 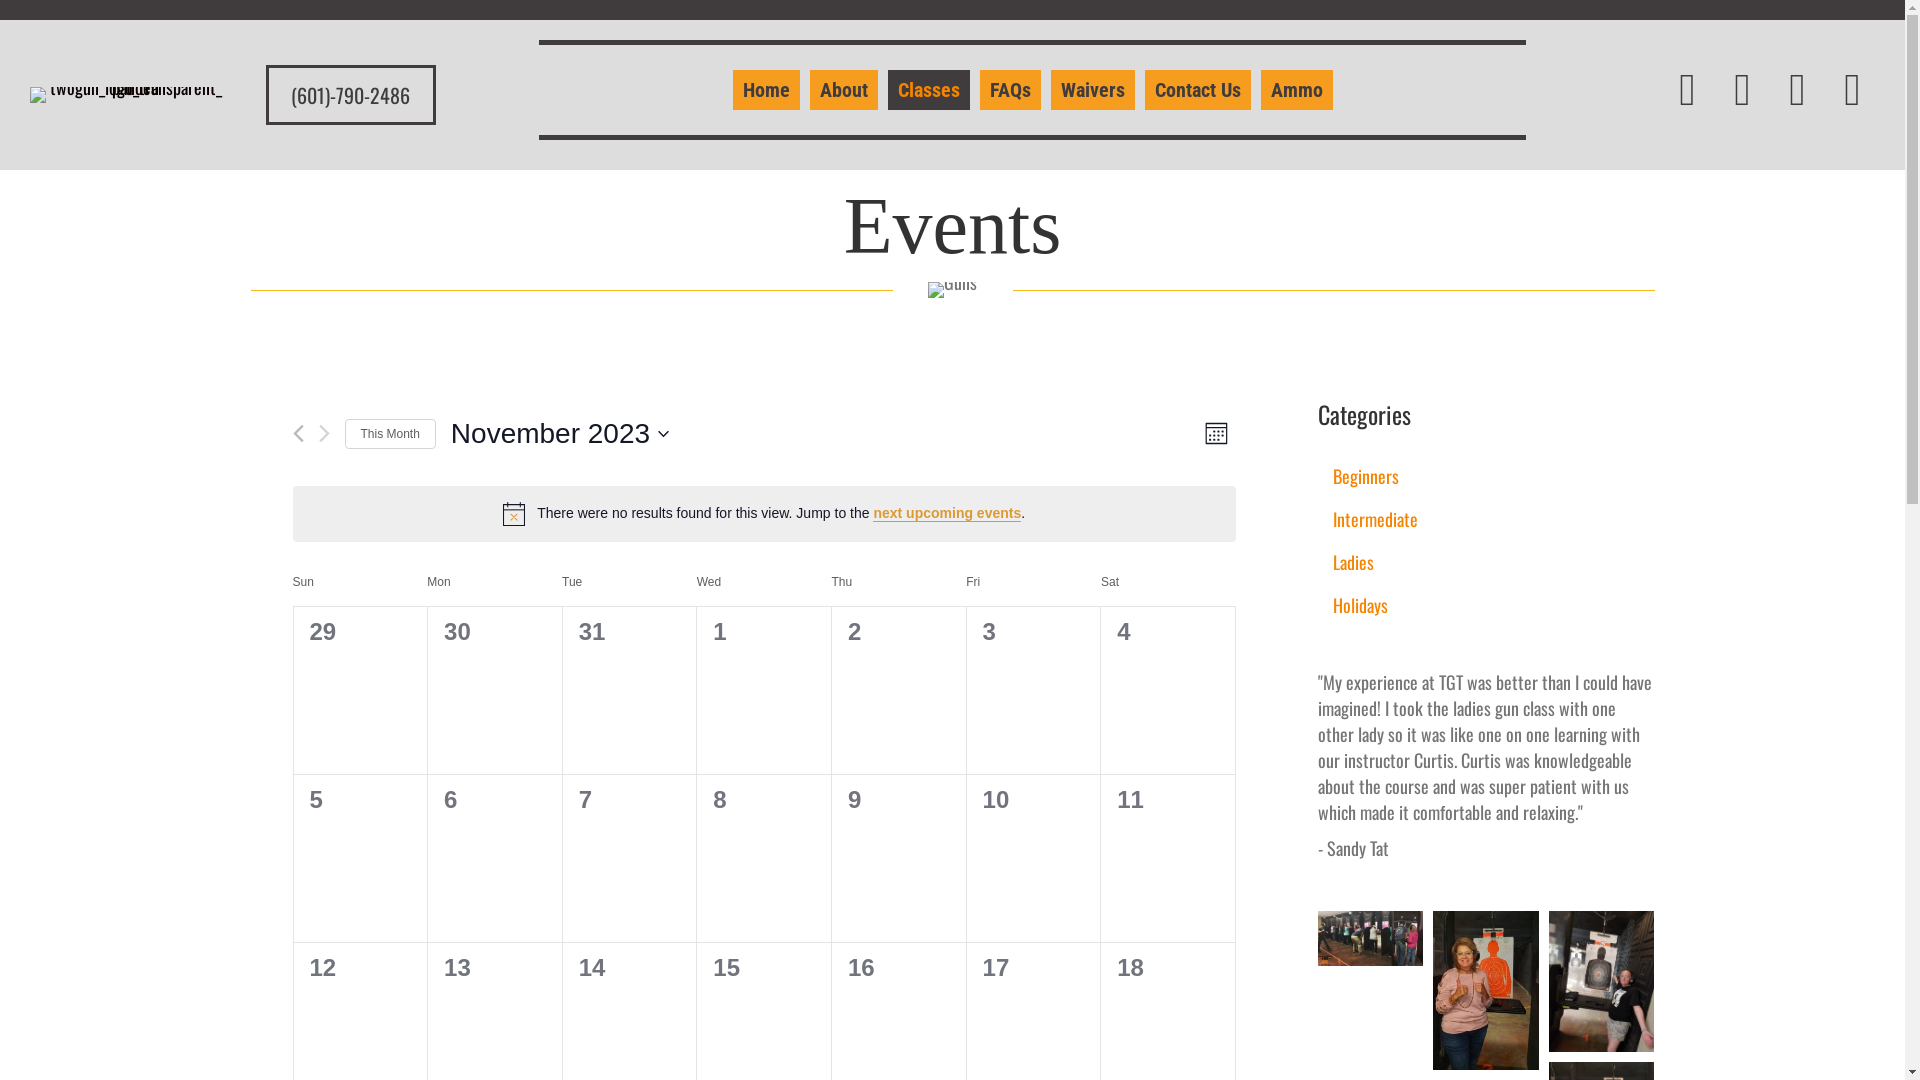 What do you see at coordinates (1486, 476) in the screenshot?
I see `Beginners` at bounding box center [1486, 476].